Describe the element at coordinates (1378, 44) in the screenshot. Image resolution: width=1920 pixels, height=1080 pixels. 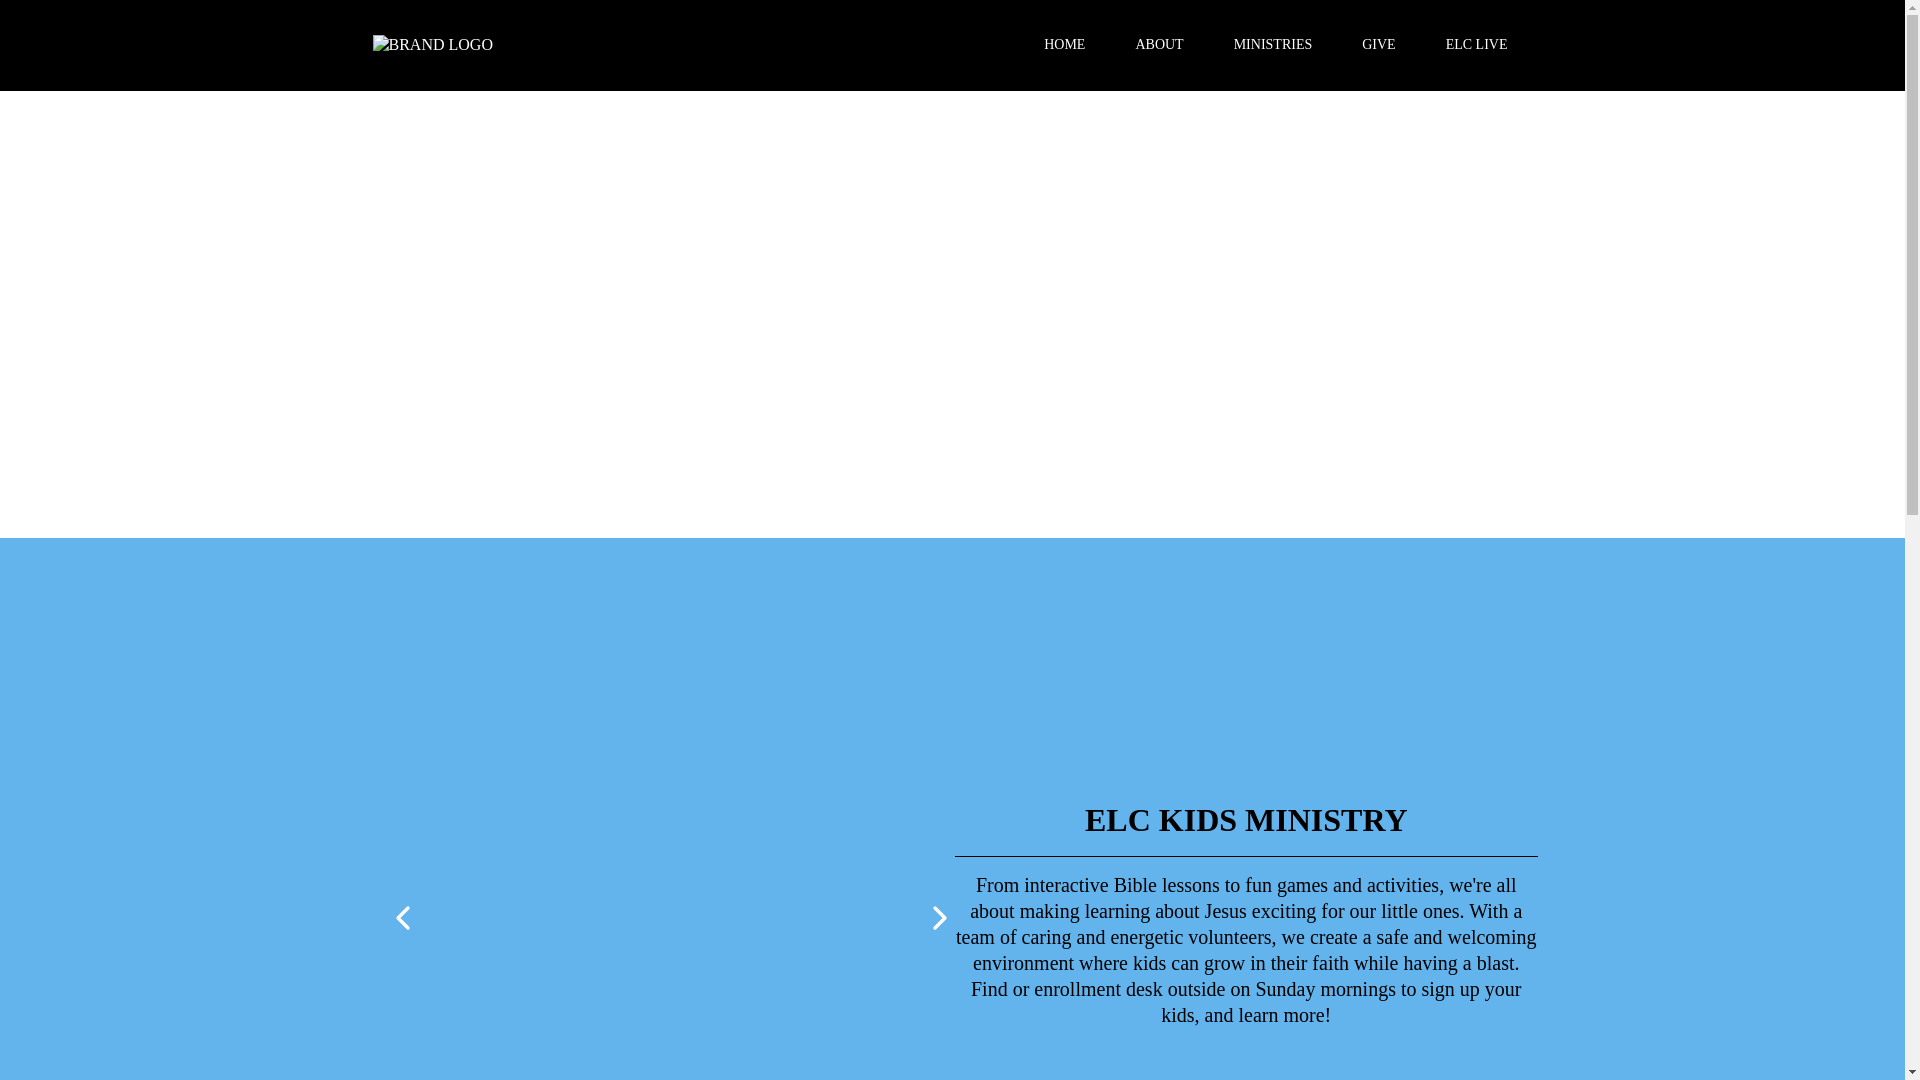
I see `GIVE` at that location.